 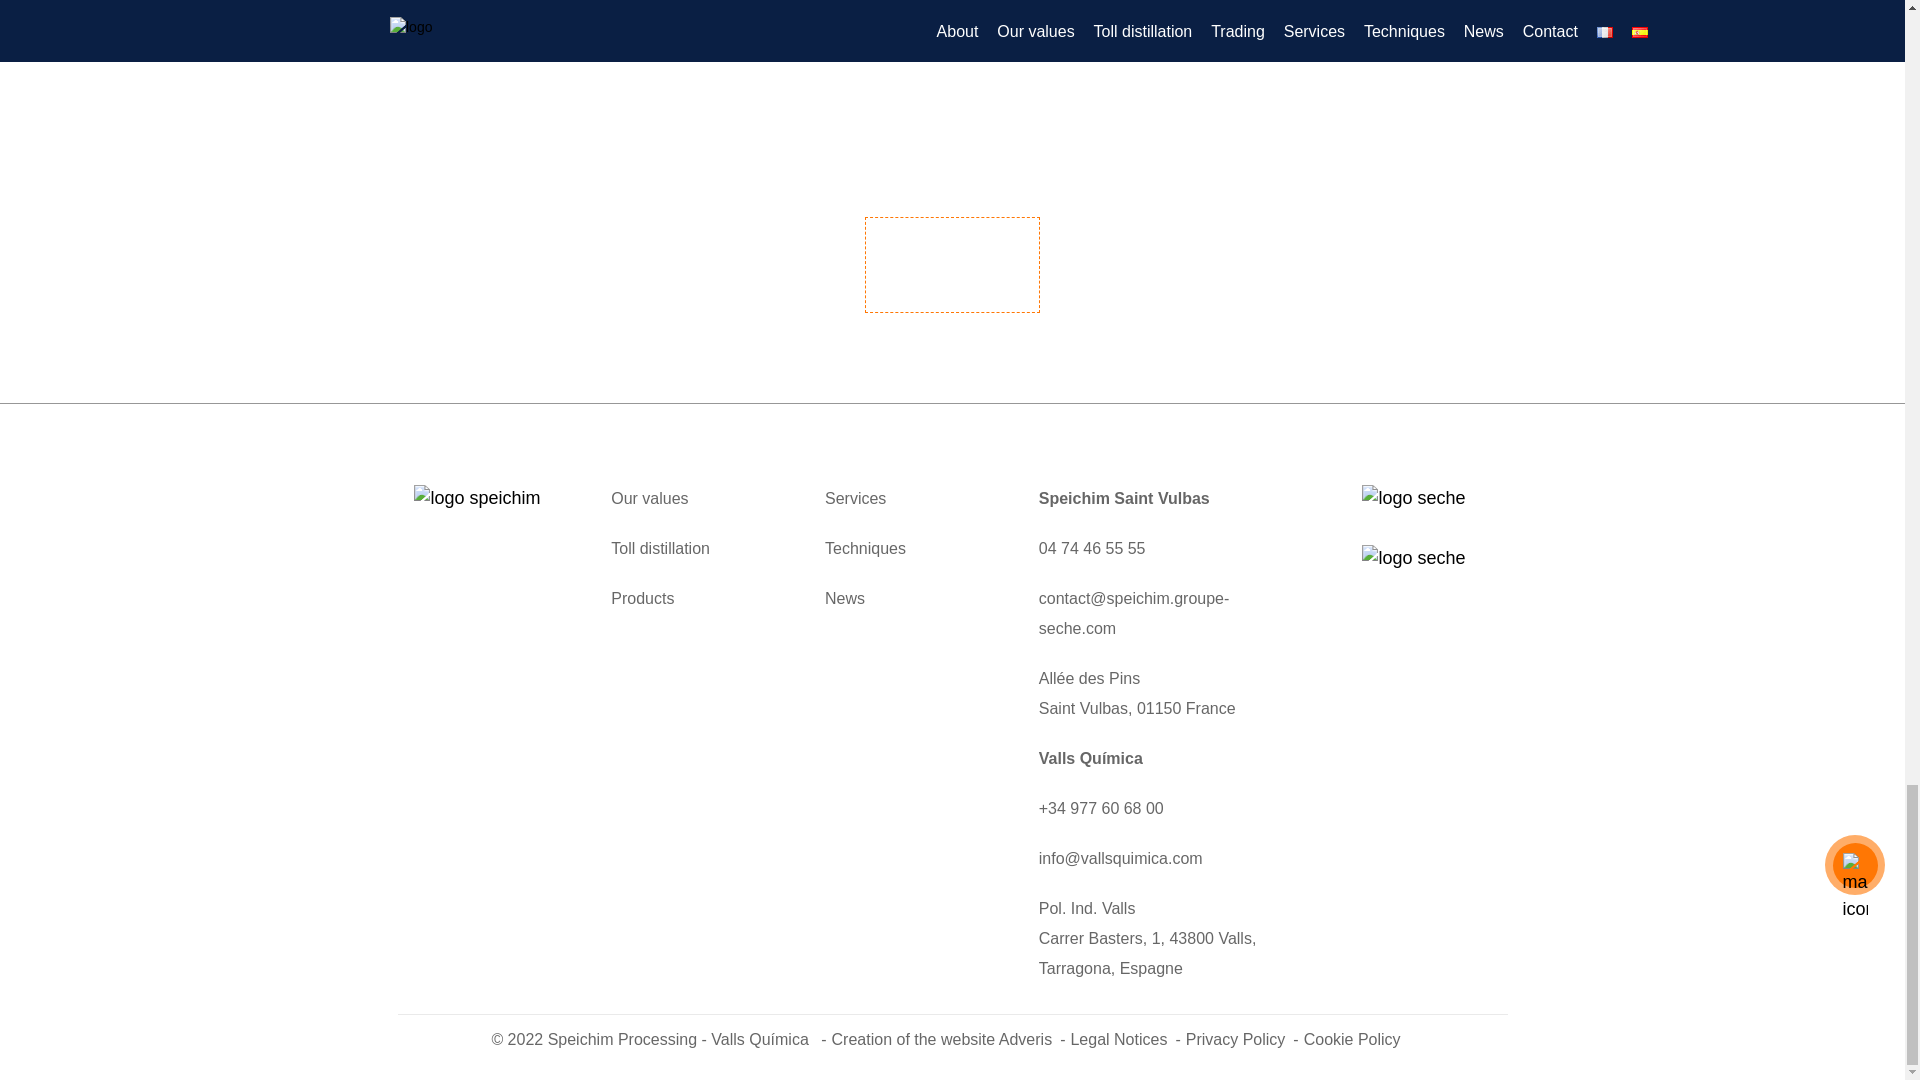 What do you see at coordinates (642, 599) in the screenshot?
I see `Products` at bounding box center [642, 599].